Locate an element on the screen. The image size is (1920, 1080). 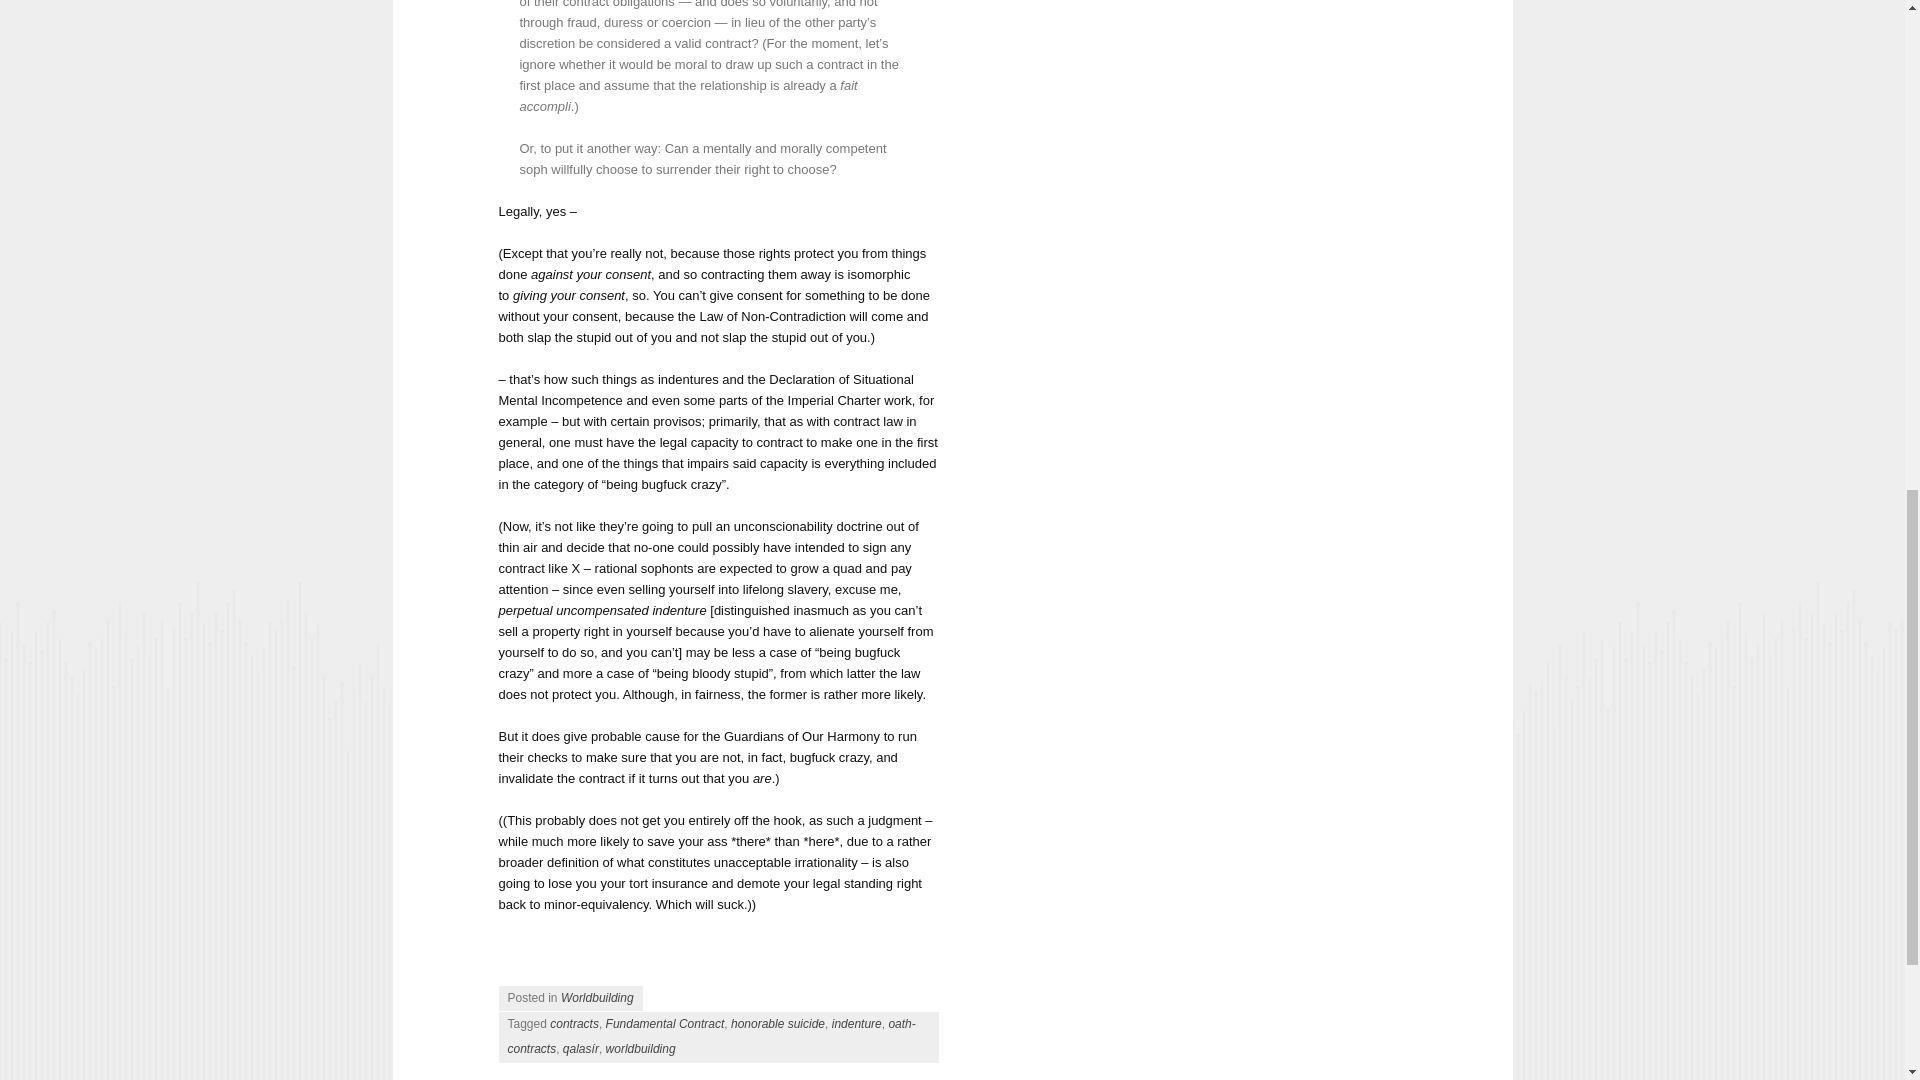
Worldbuilding is located at coordinates (596, 998).